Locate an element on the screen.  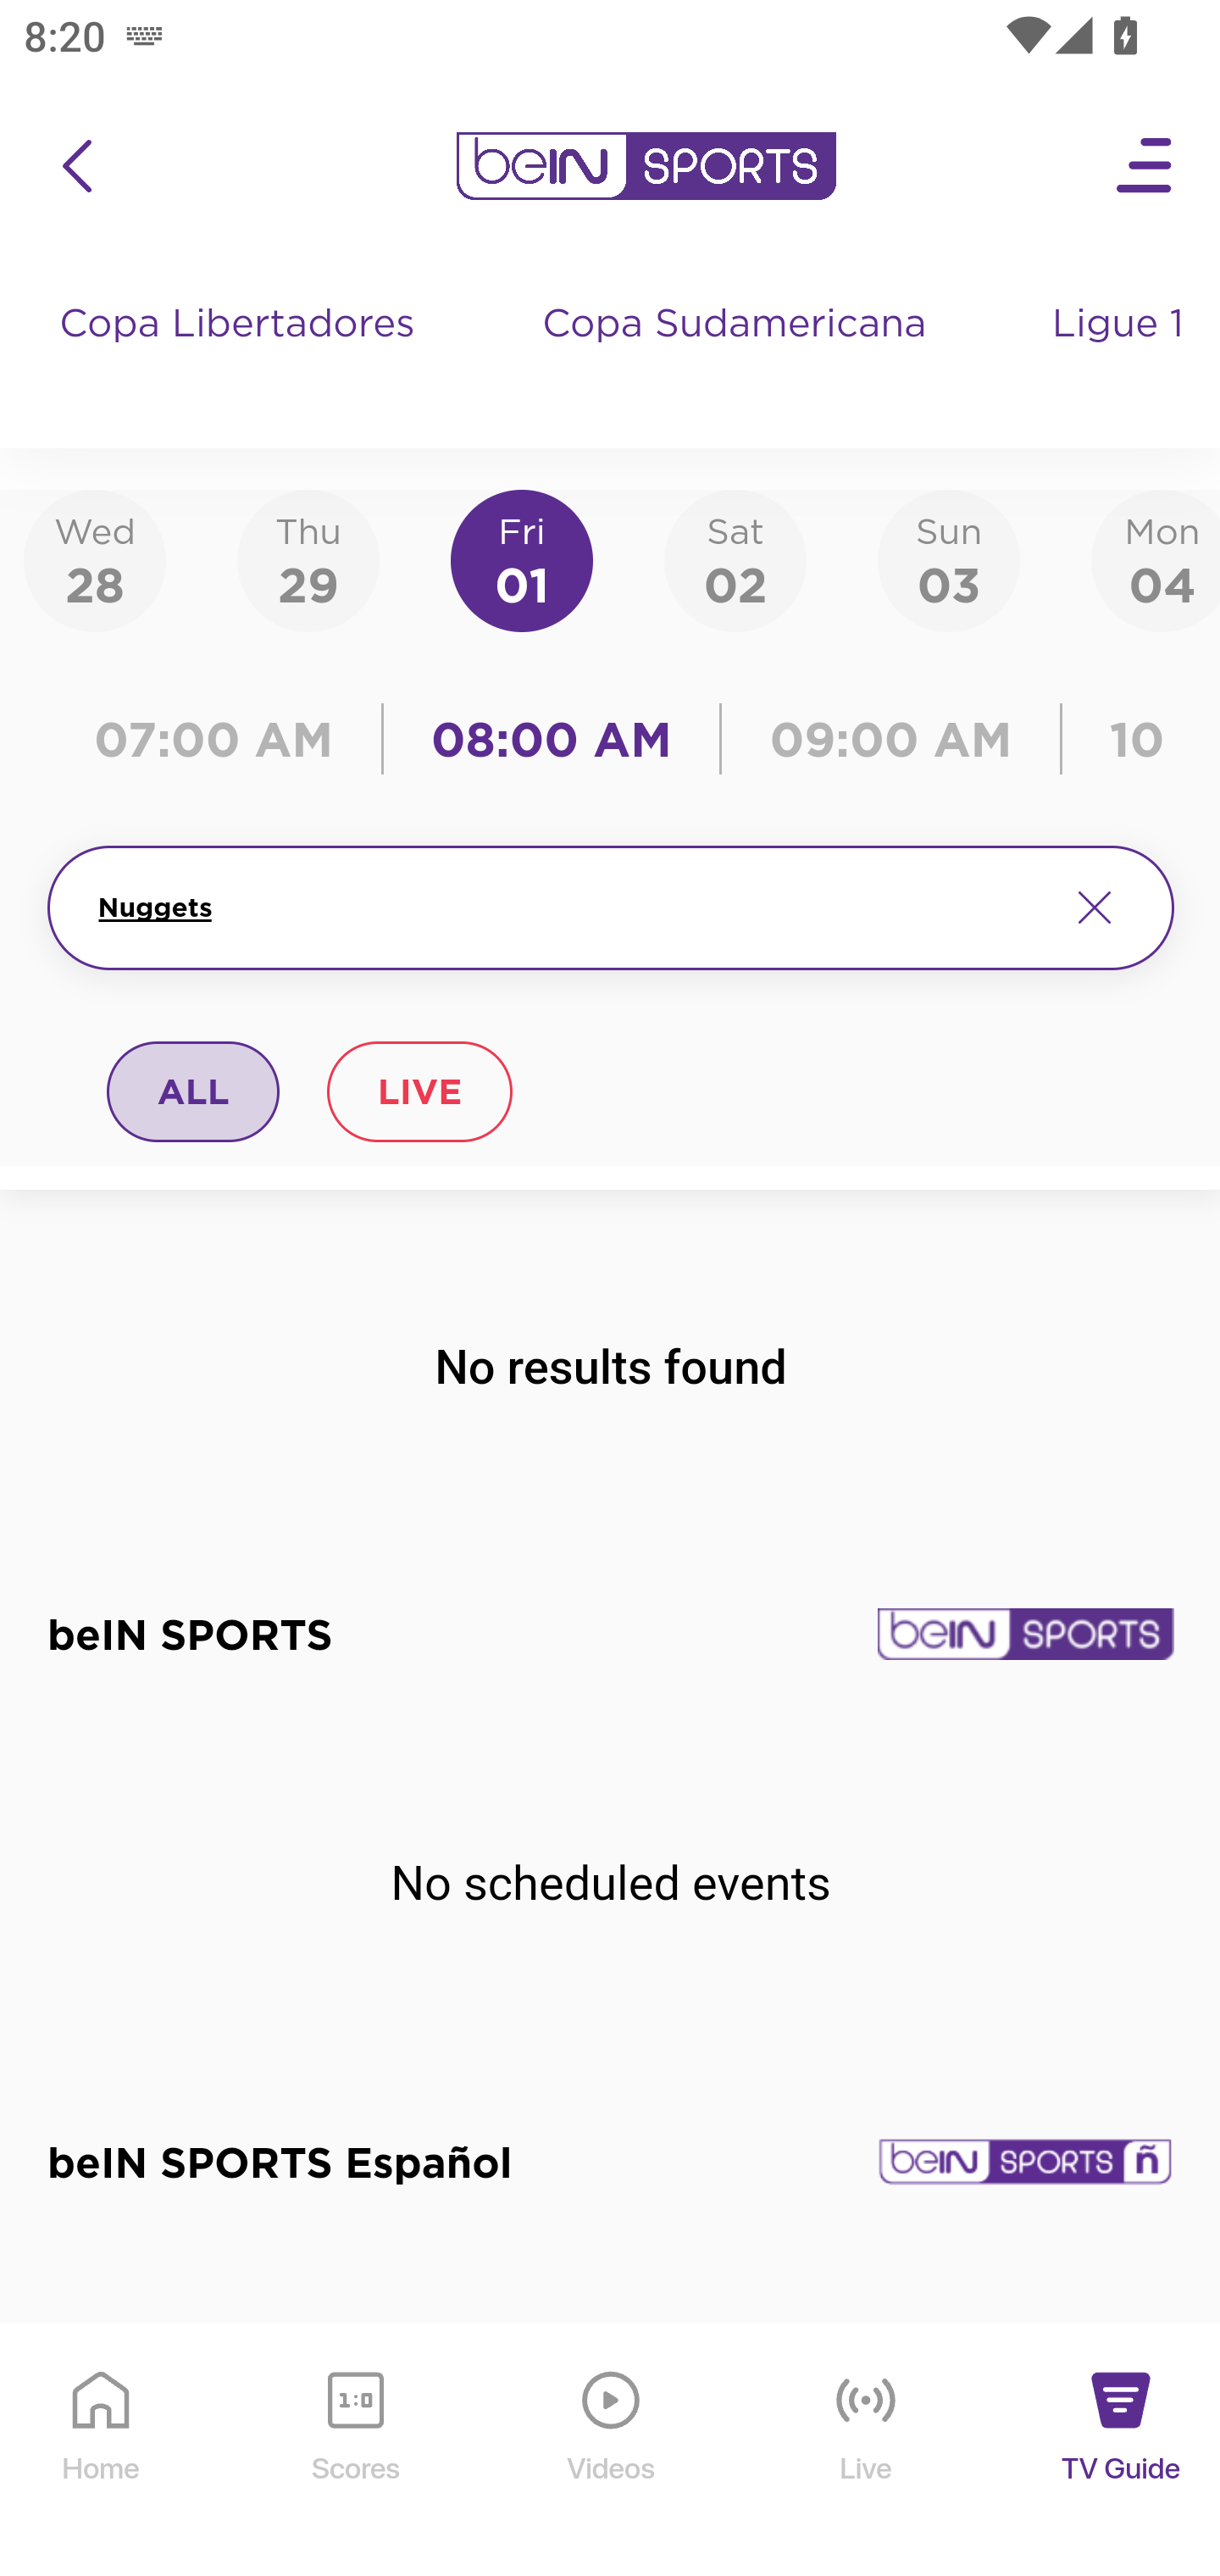
Fri01 is located at coordinates (522, 559).